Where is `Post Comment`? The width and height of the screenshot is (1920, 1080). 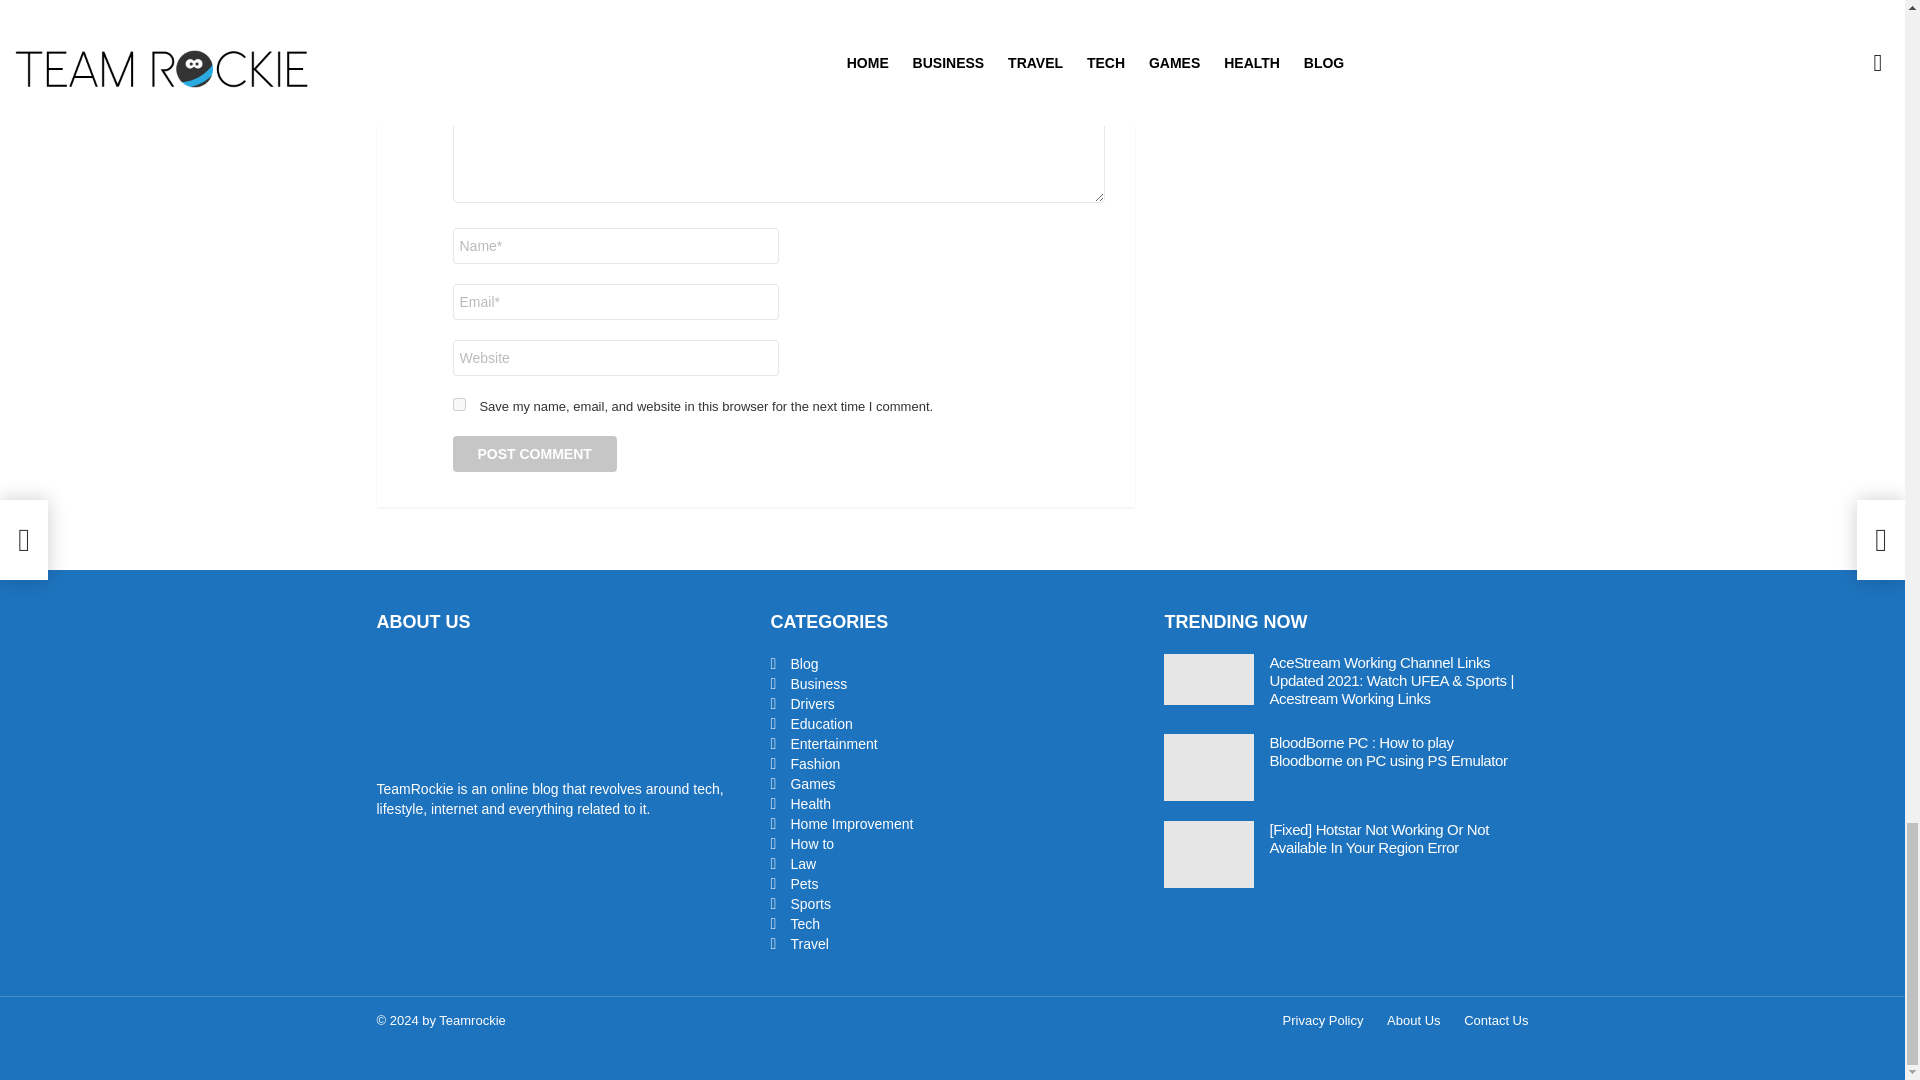
Post Comment is located at coordinates (534, 454).